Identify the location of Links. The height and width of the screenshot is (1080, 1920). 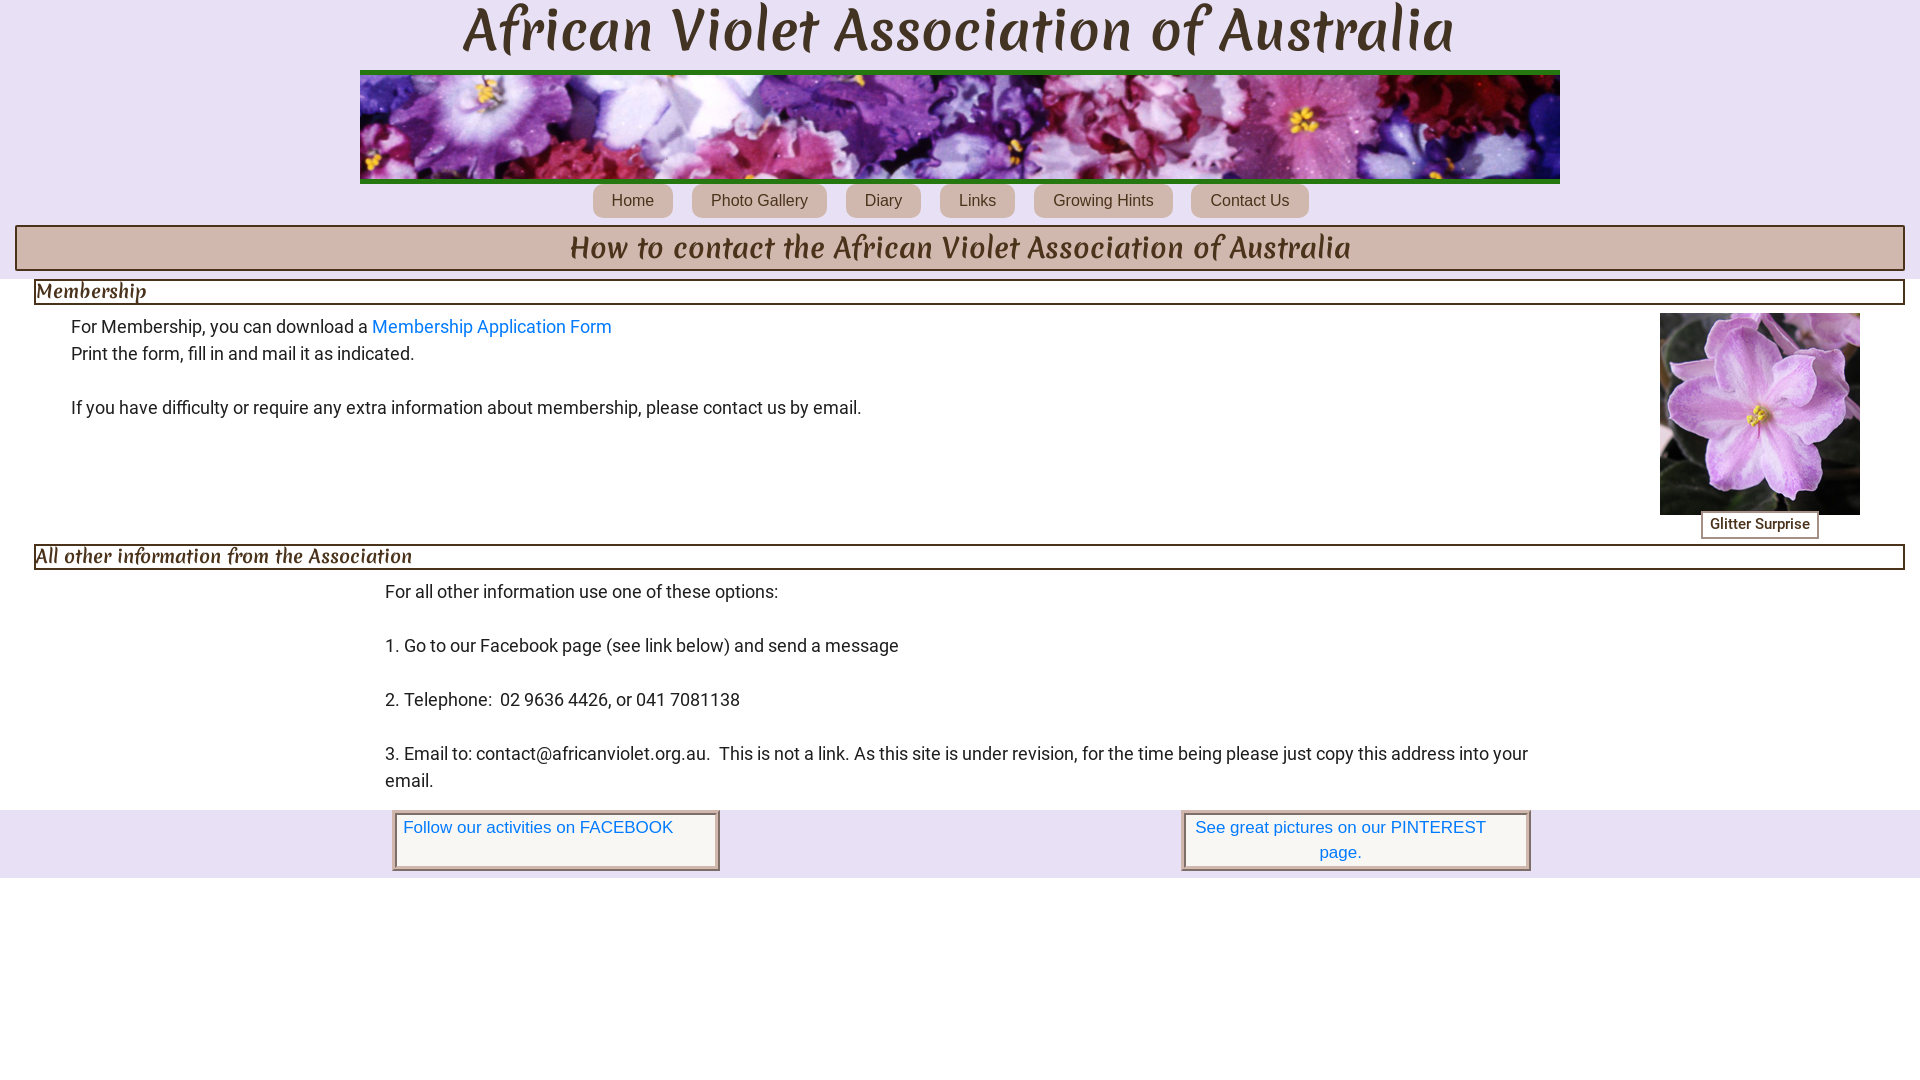
(978, 201).